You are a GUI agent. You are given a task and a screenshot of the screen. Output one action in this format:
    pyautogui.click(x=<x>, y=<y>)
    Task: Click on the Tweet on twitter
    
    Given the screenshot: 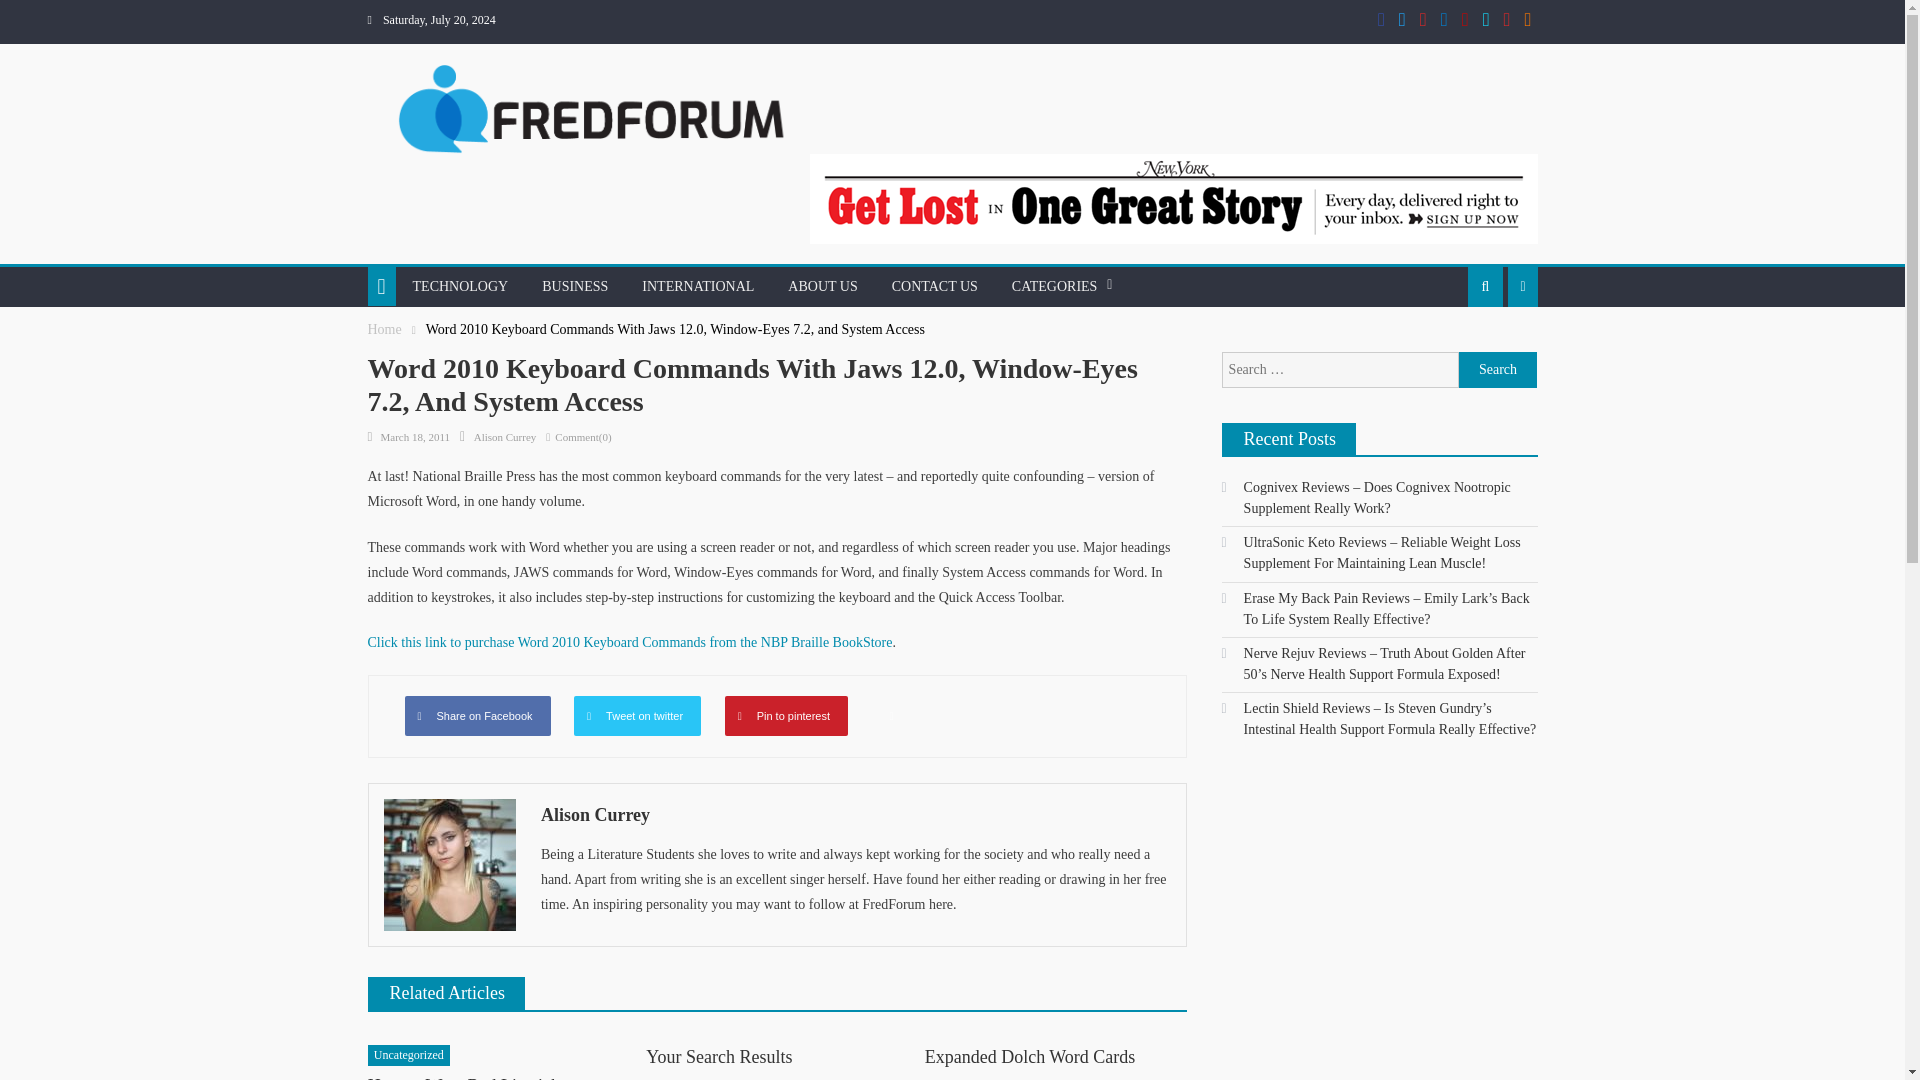 What is the action you would take?
    pyautogui.click(x=637, y=715)
    